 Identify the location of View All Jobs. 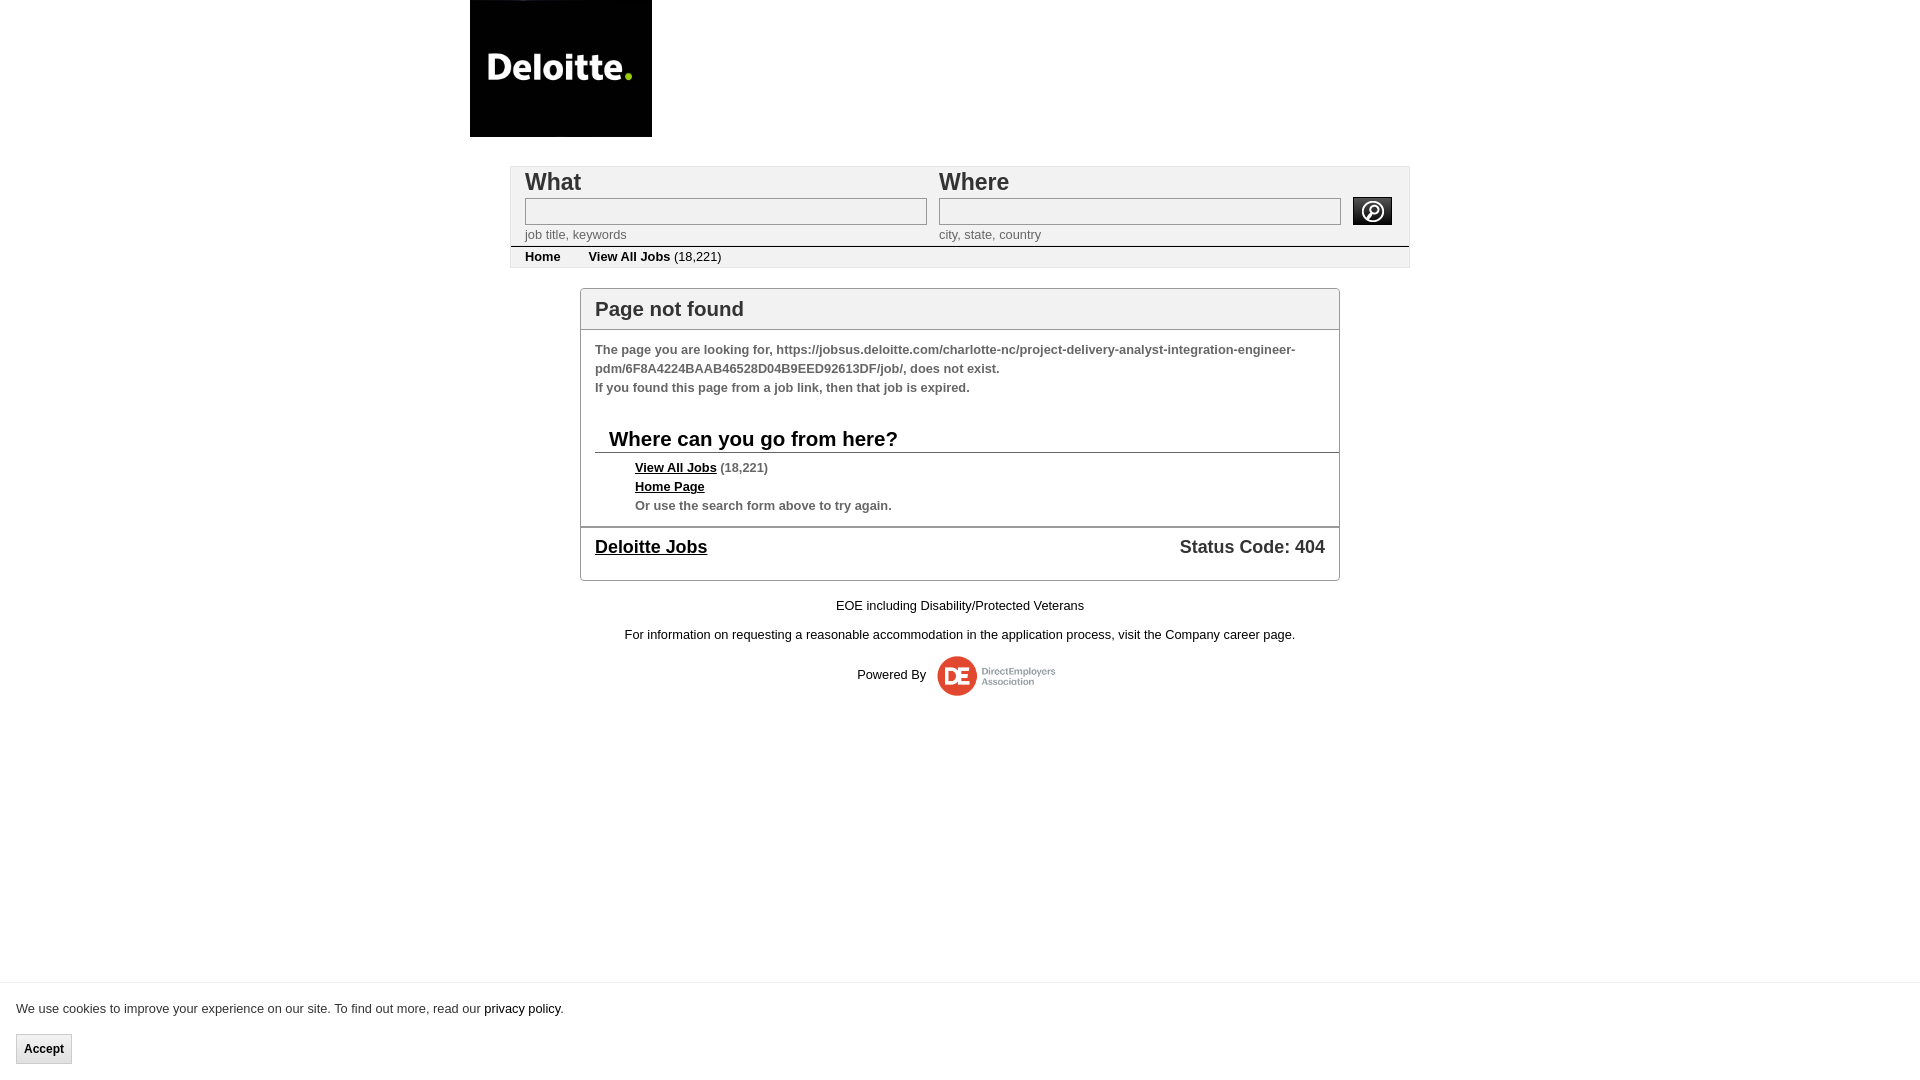
(676, 468).